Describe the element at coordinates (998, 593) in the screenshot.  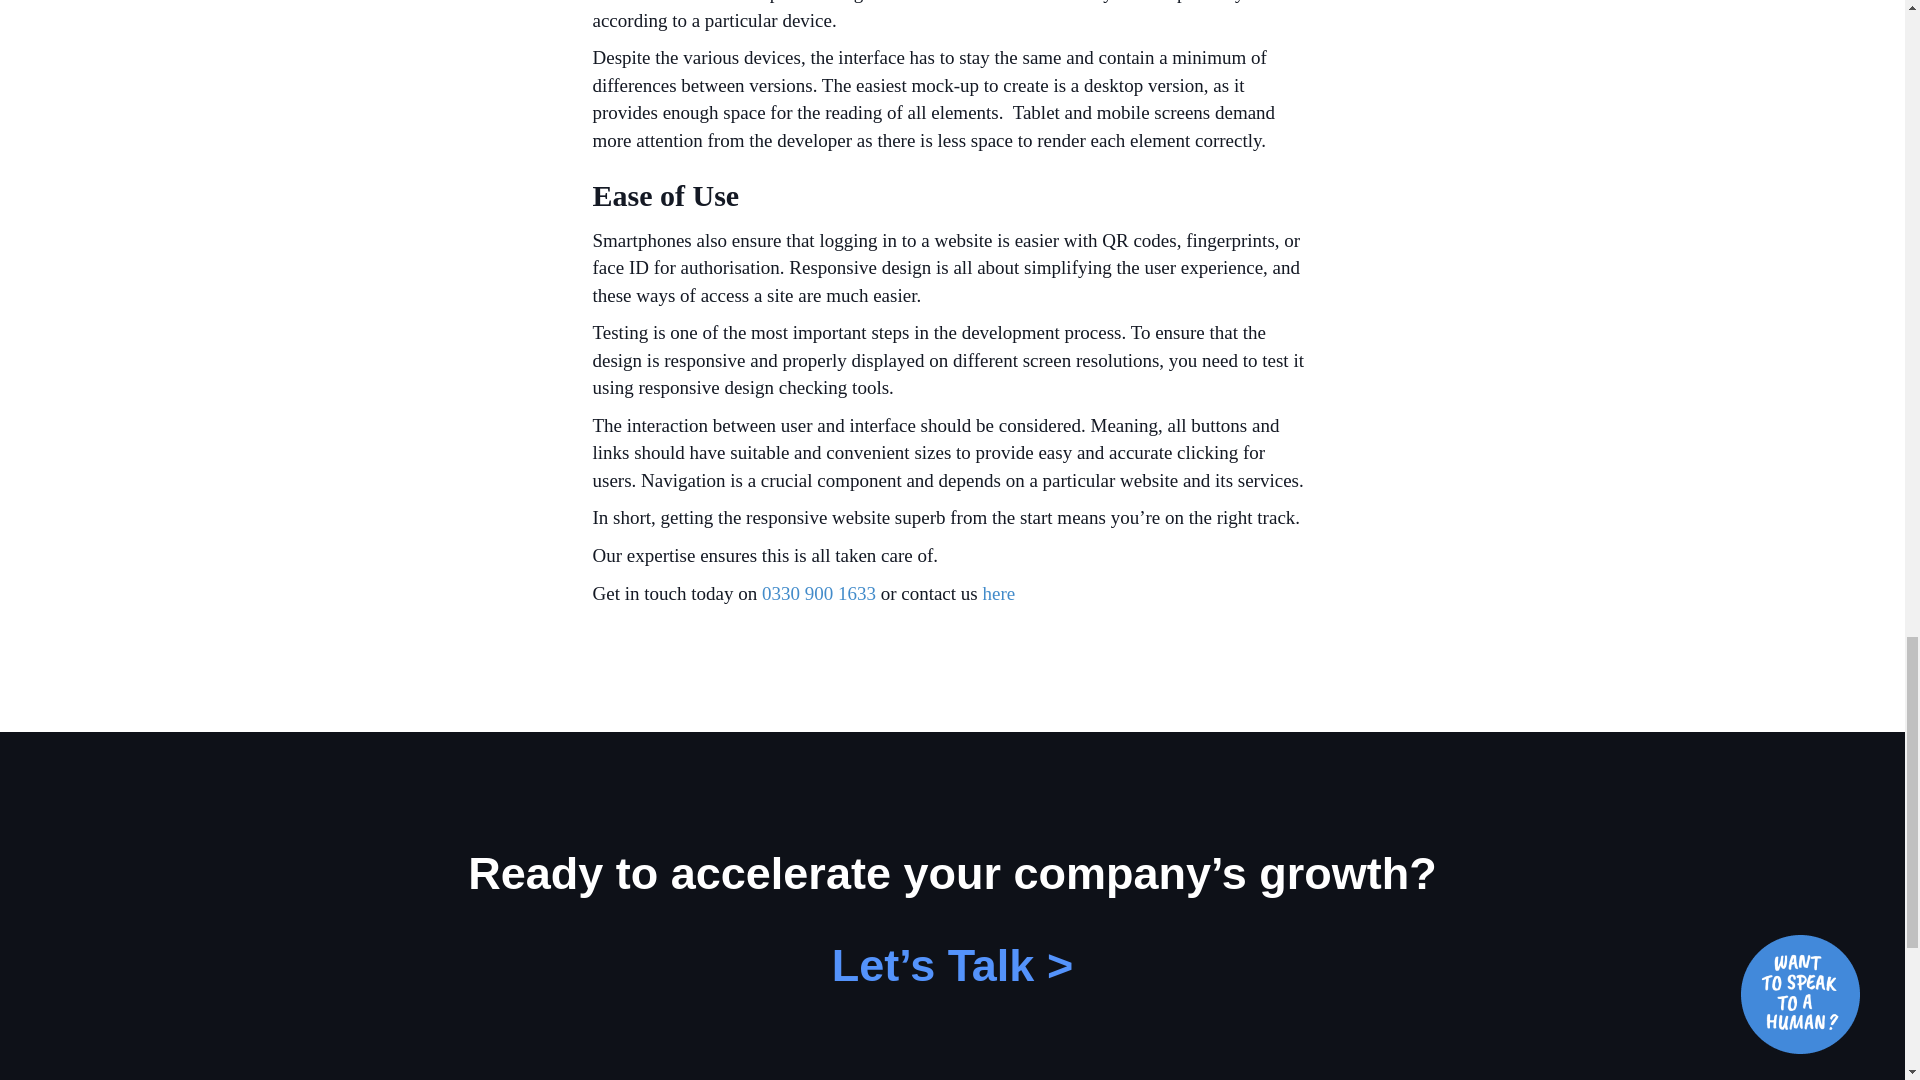
I see `here` at that location.